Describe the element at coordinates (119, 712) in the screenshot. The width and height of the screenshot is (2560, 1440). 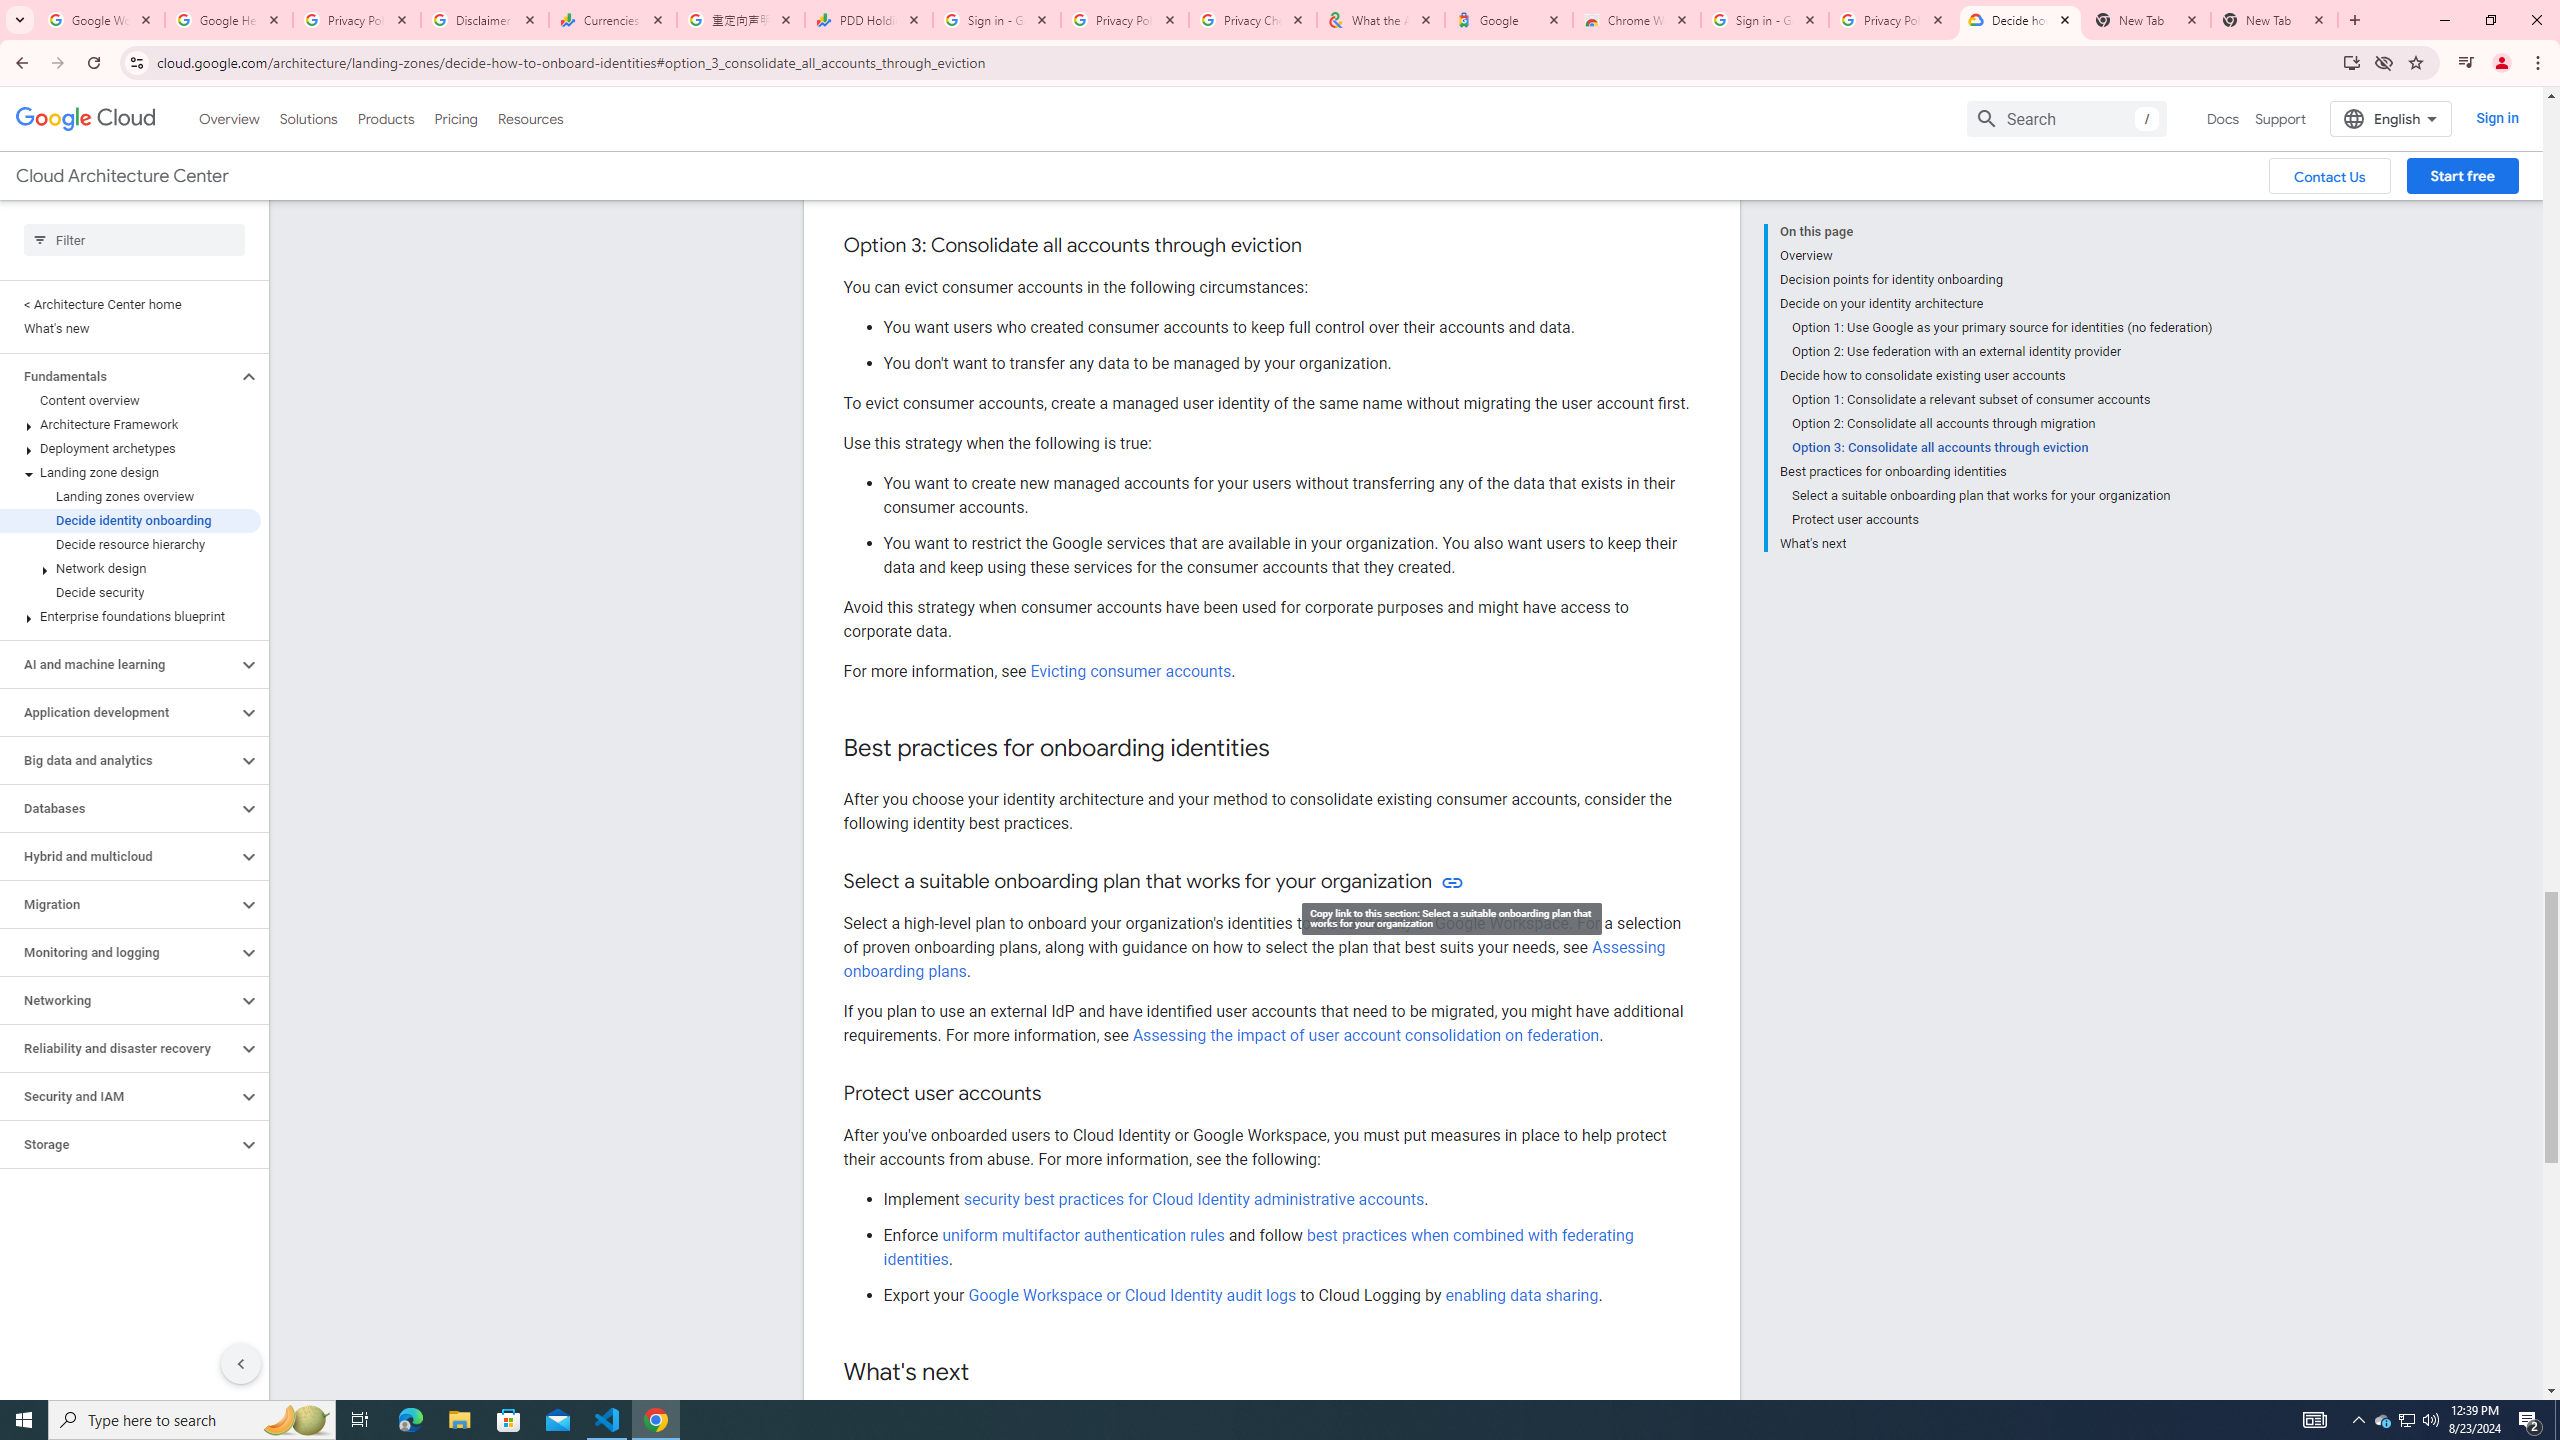
I see `Application development` at that location.